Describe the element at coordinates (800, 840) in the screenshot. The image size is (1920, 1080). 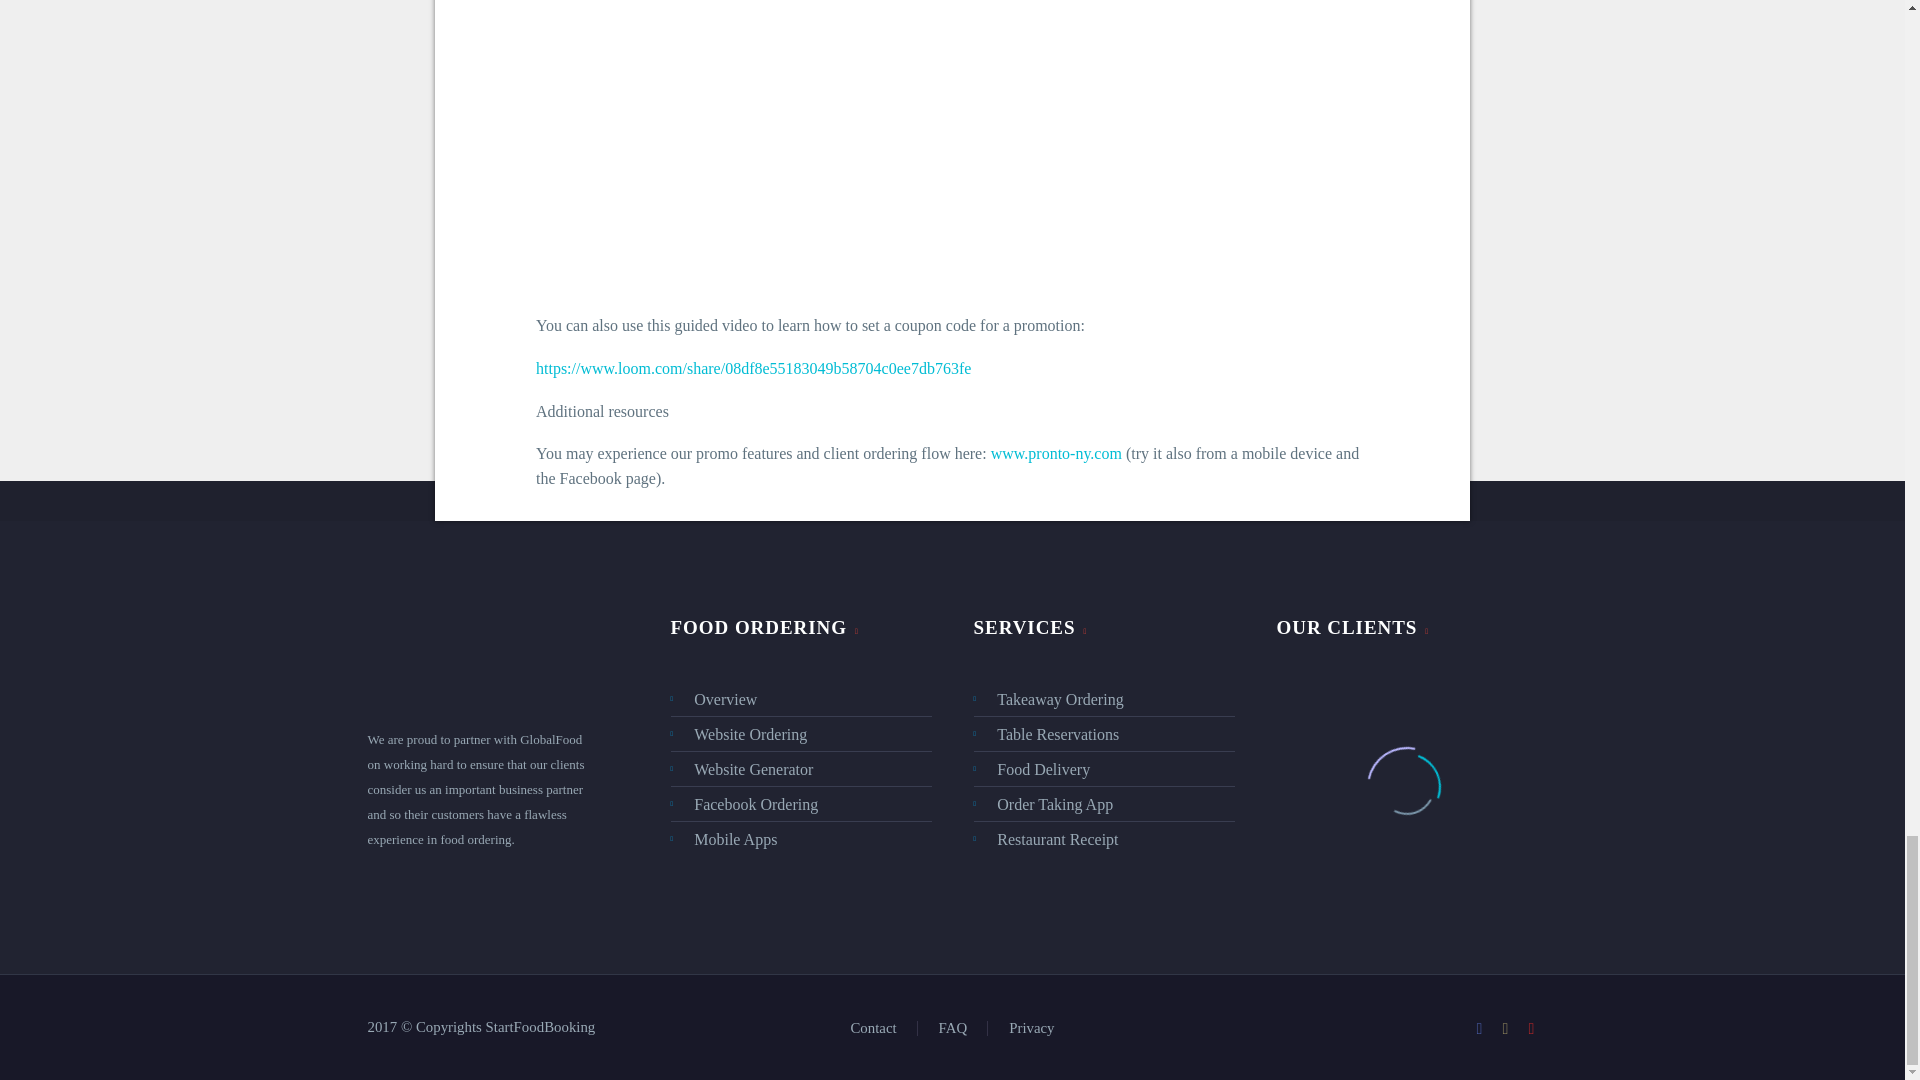
I see `Mobile Apps` at that location.